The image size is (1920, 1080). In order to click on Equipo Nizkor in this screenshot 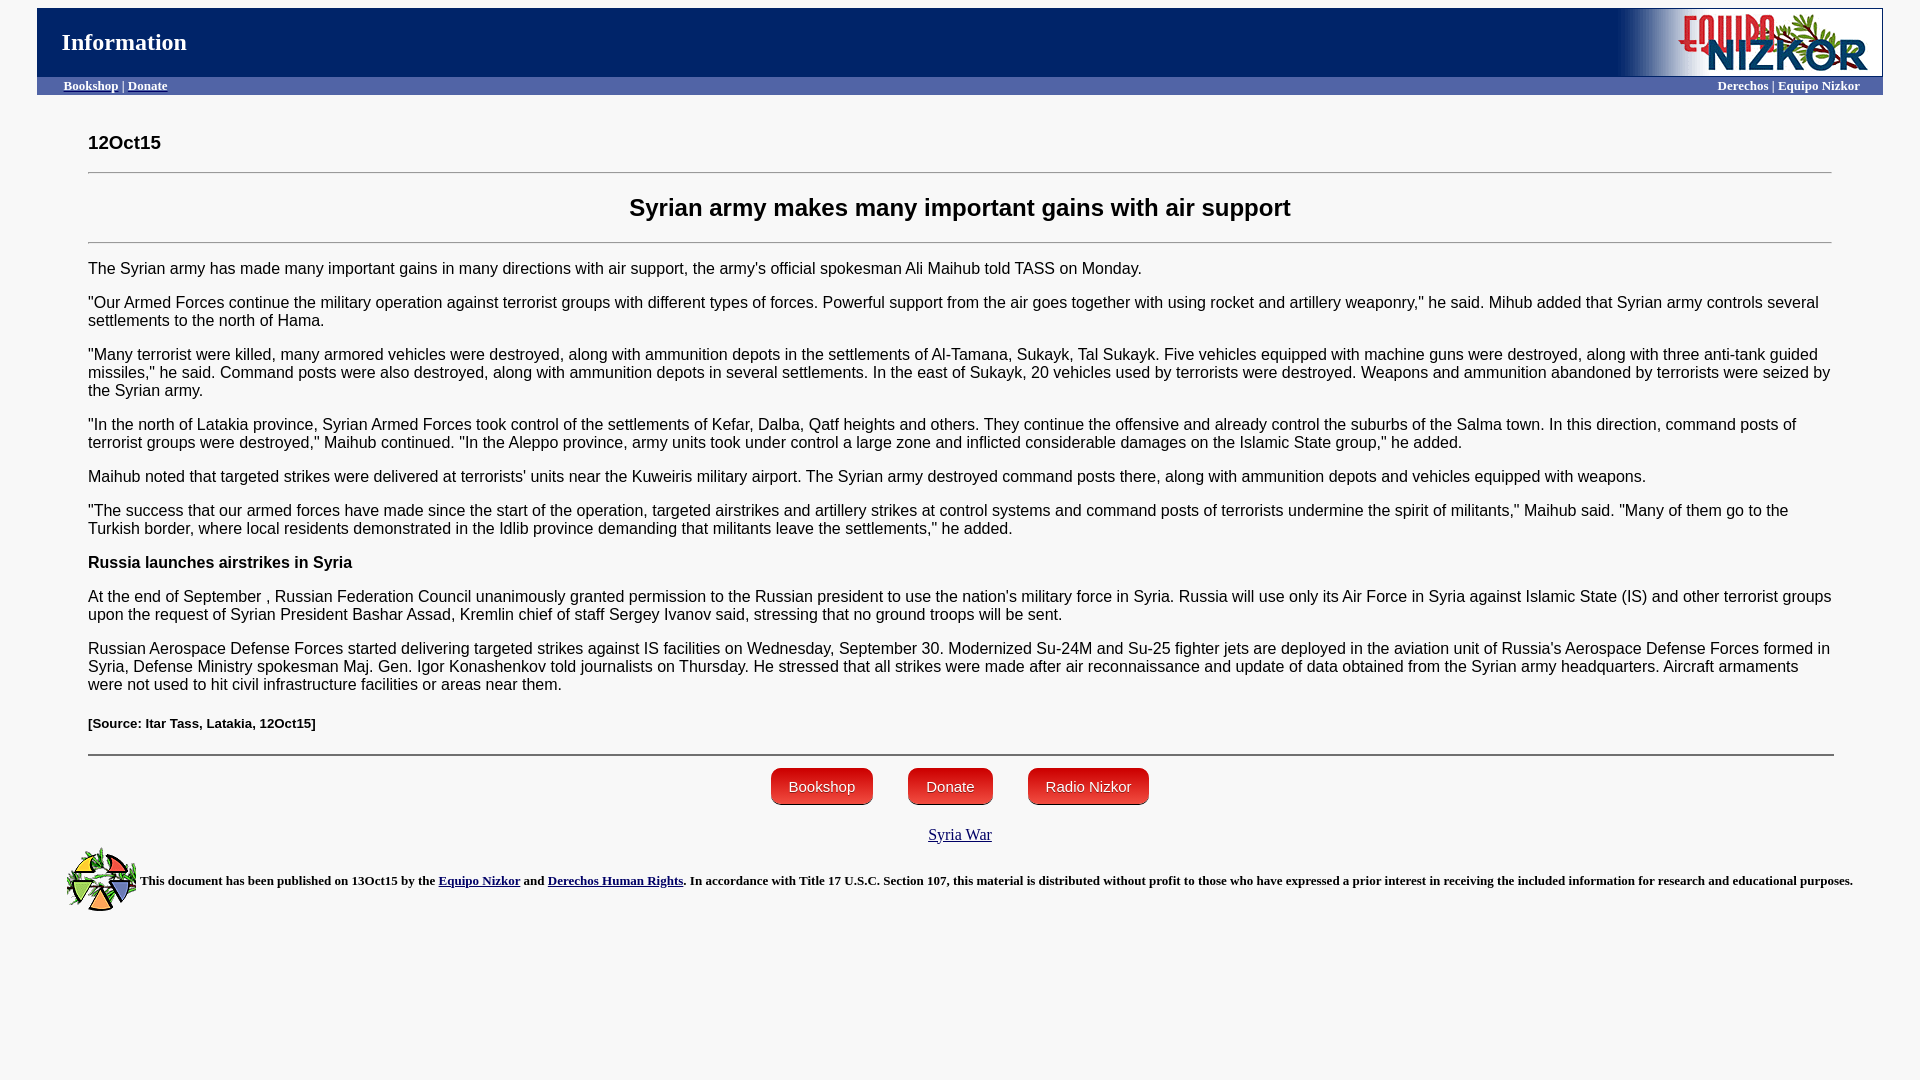, I will do `click(480, 880)`.